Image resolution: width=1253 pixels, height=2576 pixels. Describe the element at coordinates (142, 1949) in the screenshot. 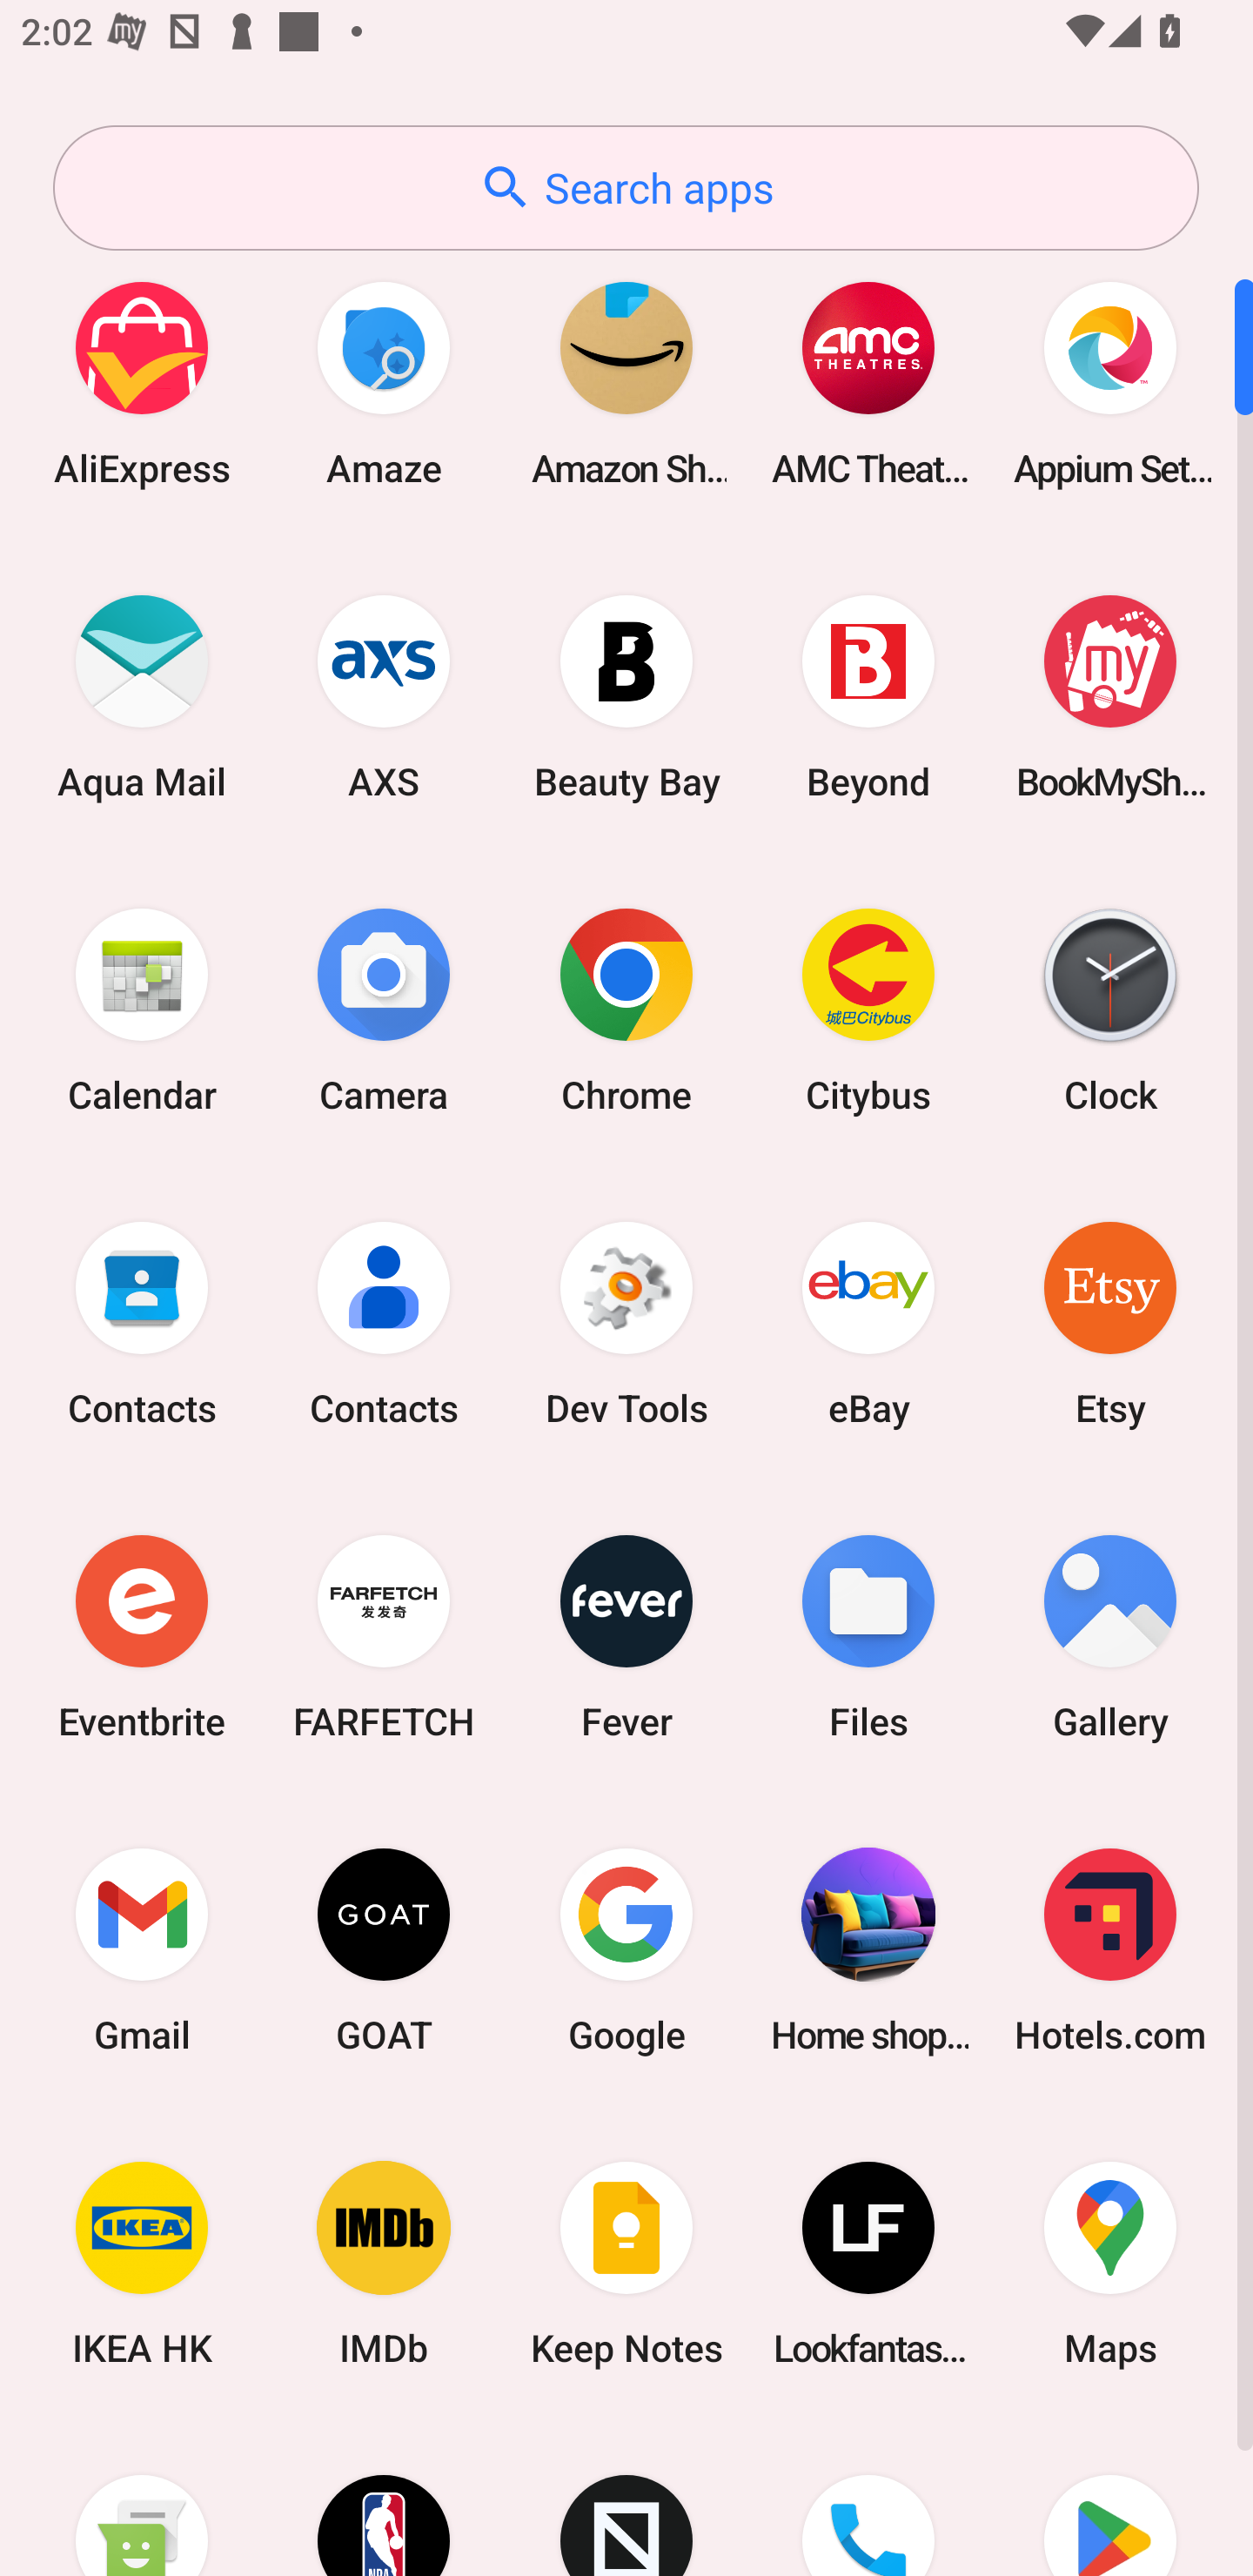

I see `Gmail` at that location.